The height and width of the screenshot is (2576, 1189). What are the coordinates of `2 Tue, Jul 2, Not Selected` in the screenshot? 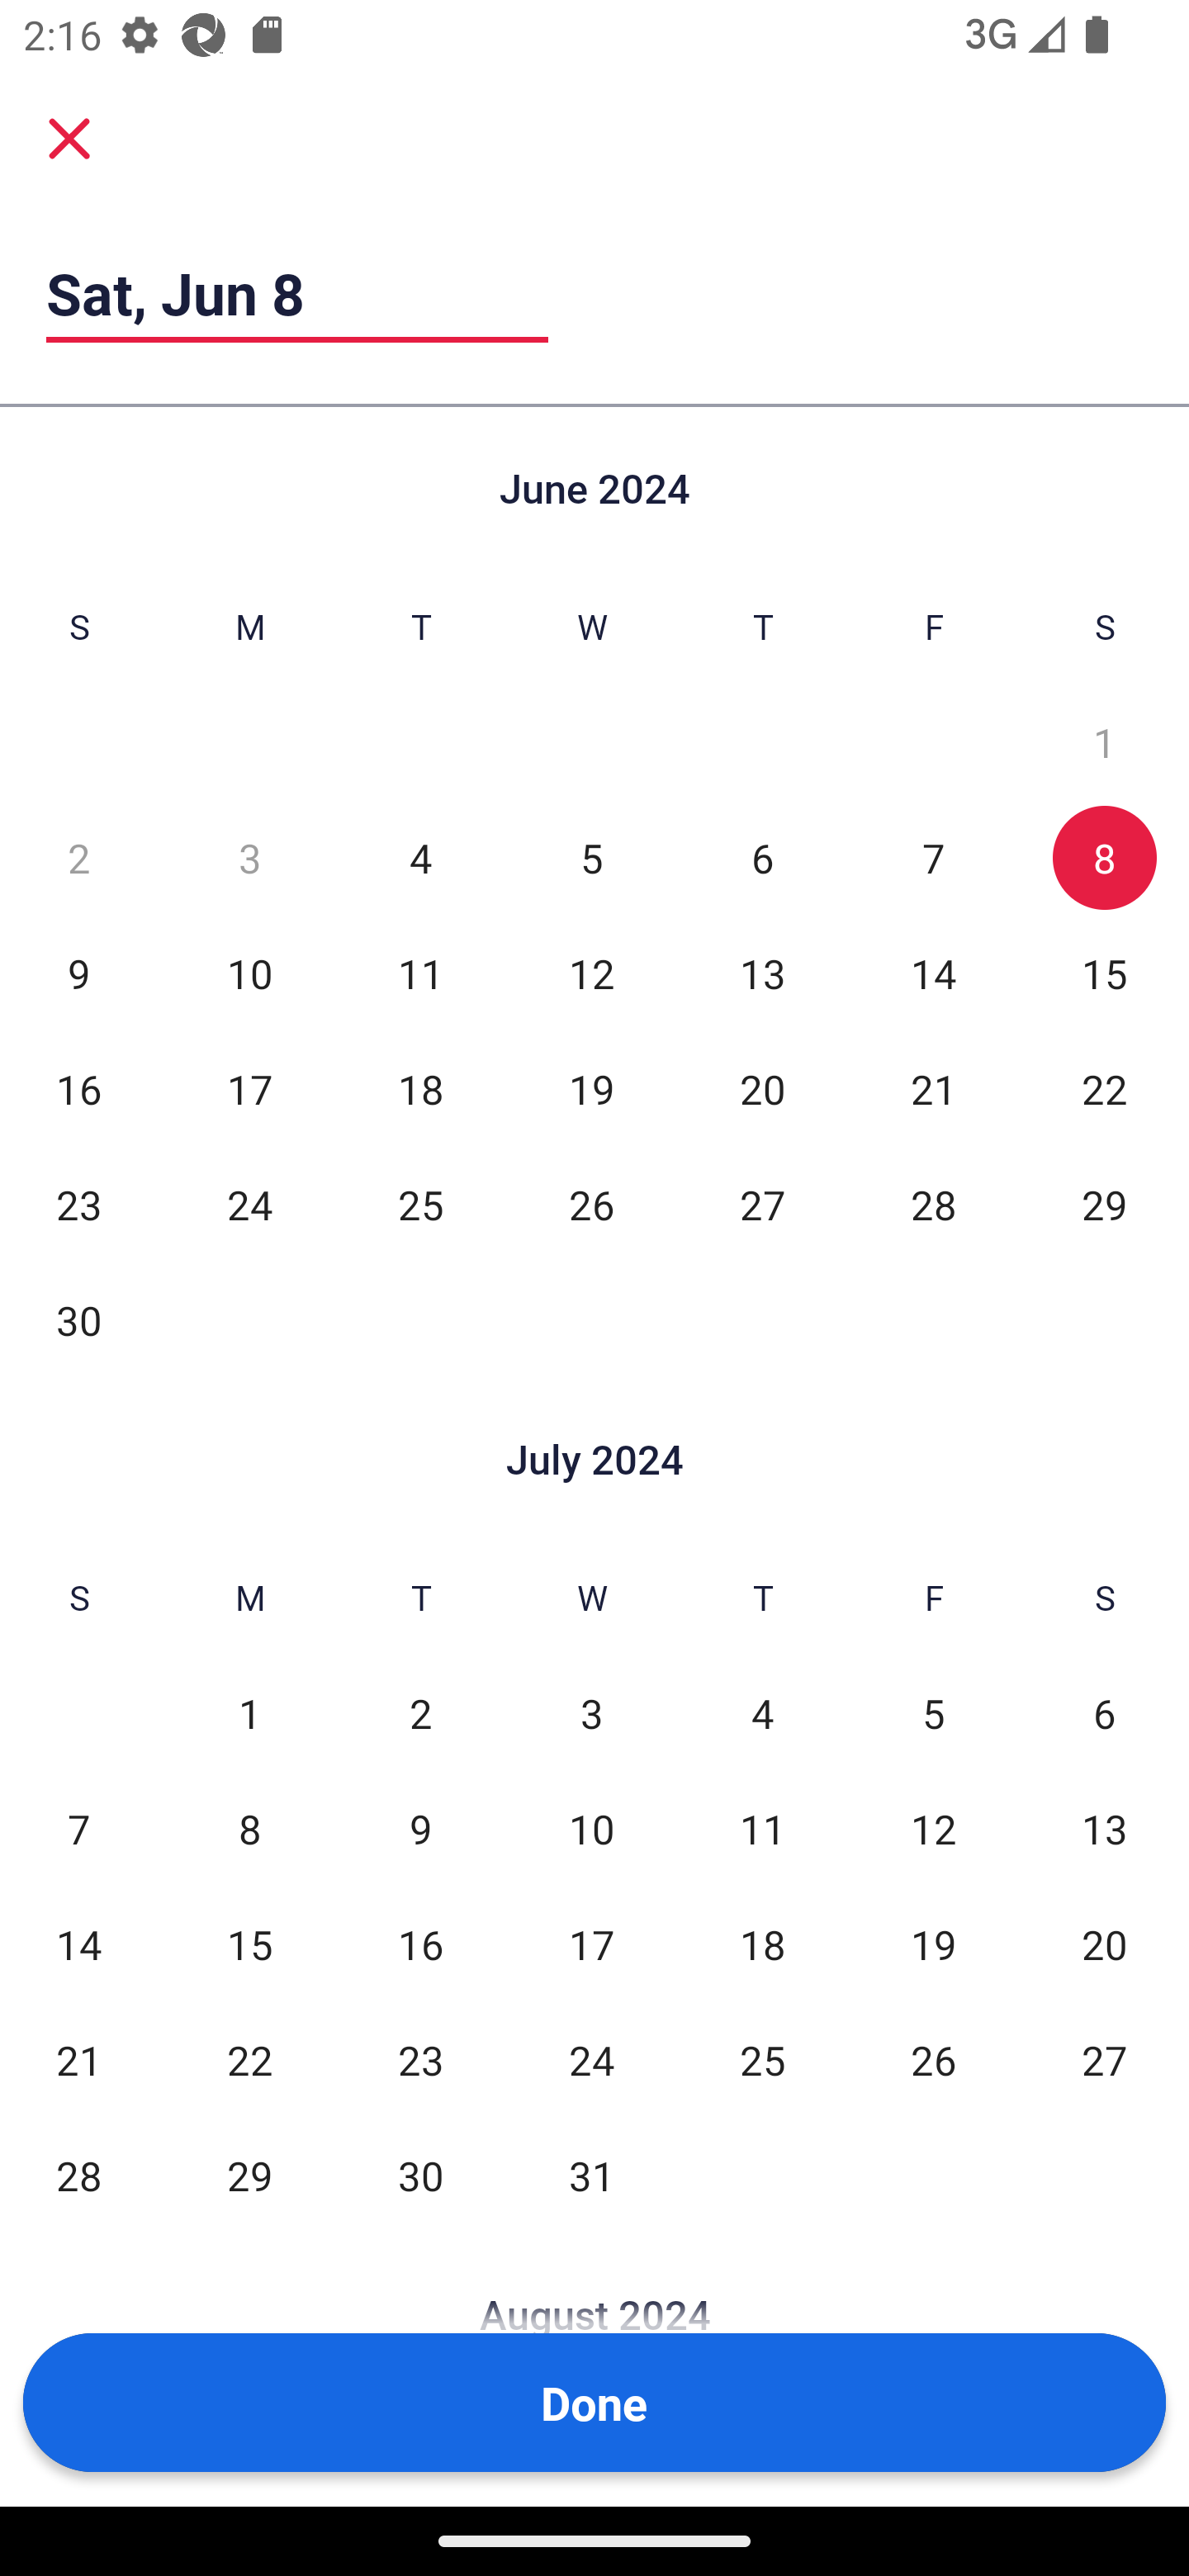 It's located at (421, 1714).